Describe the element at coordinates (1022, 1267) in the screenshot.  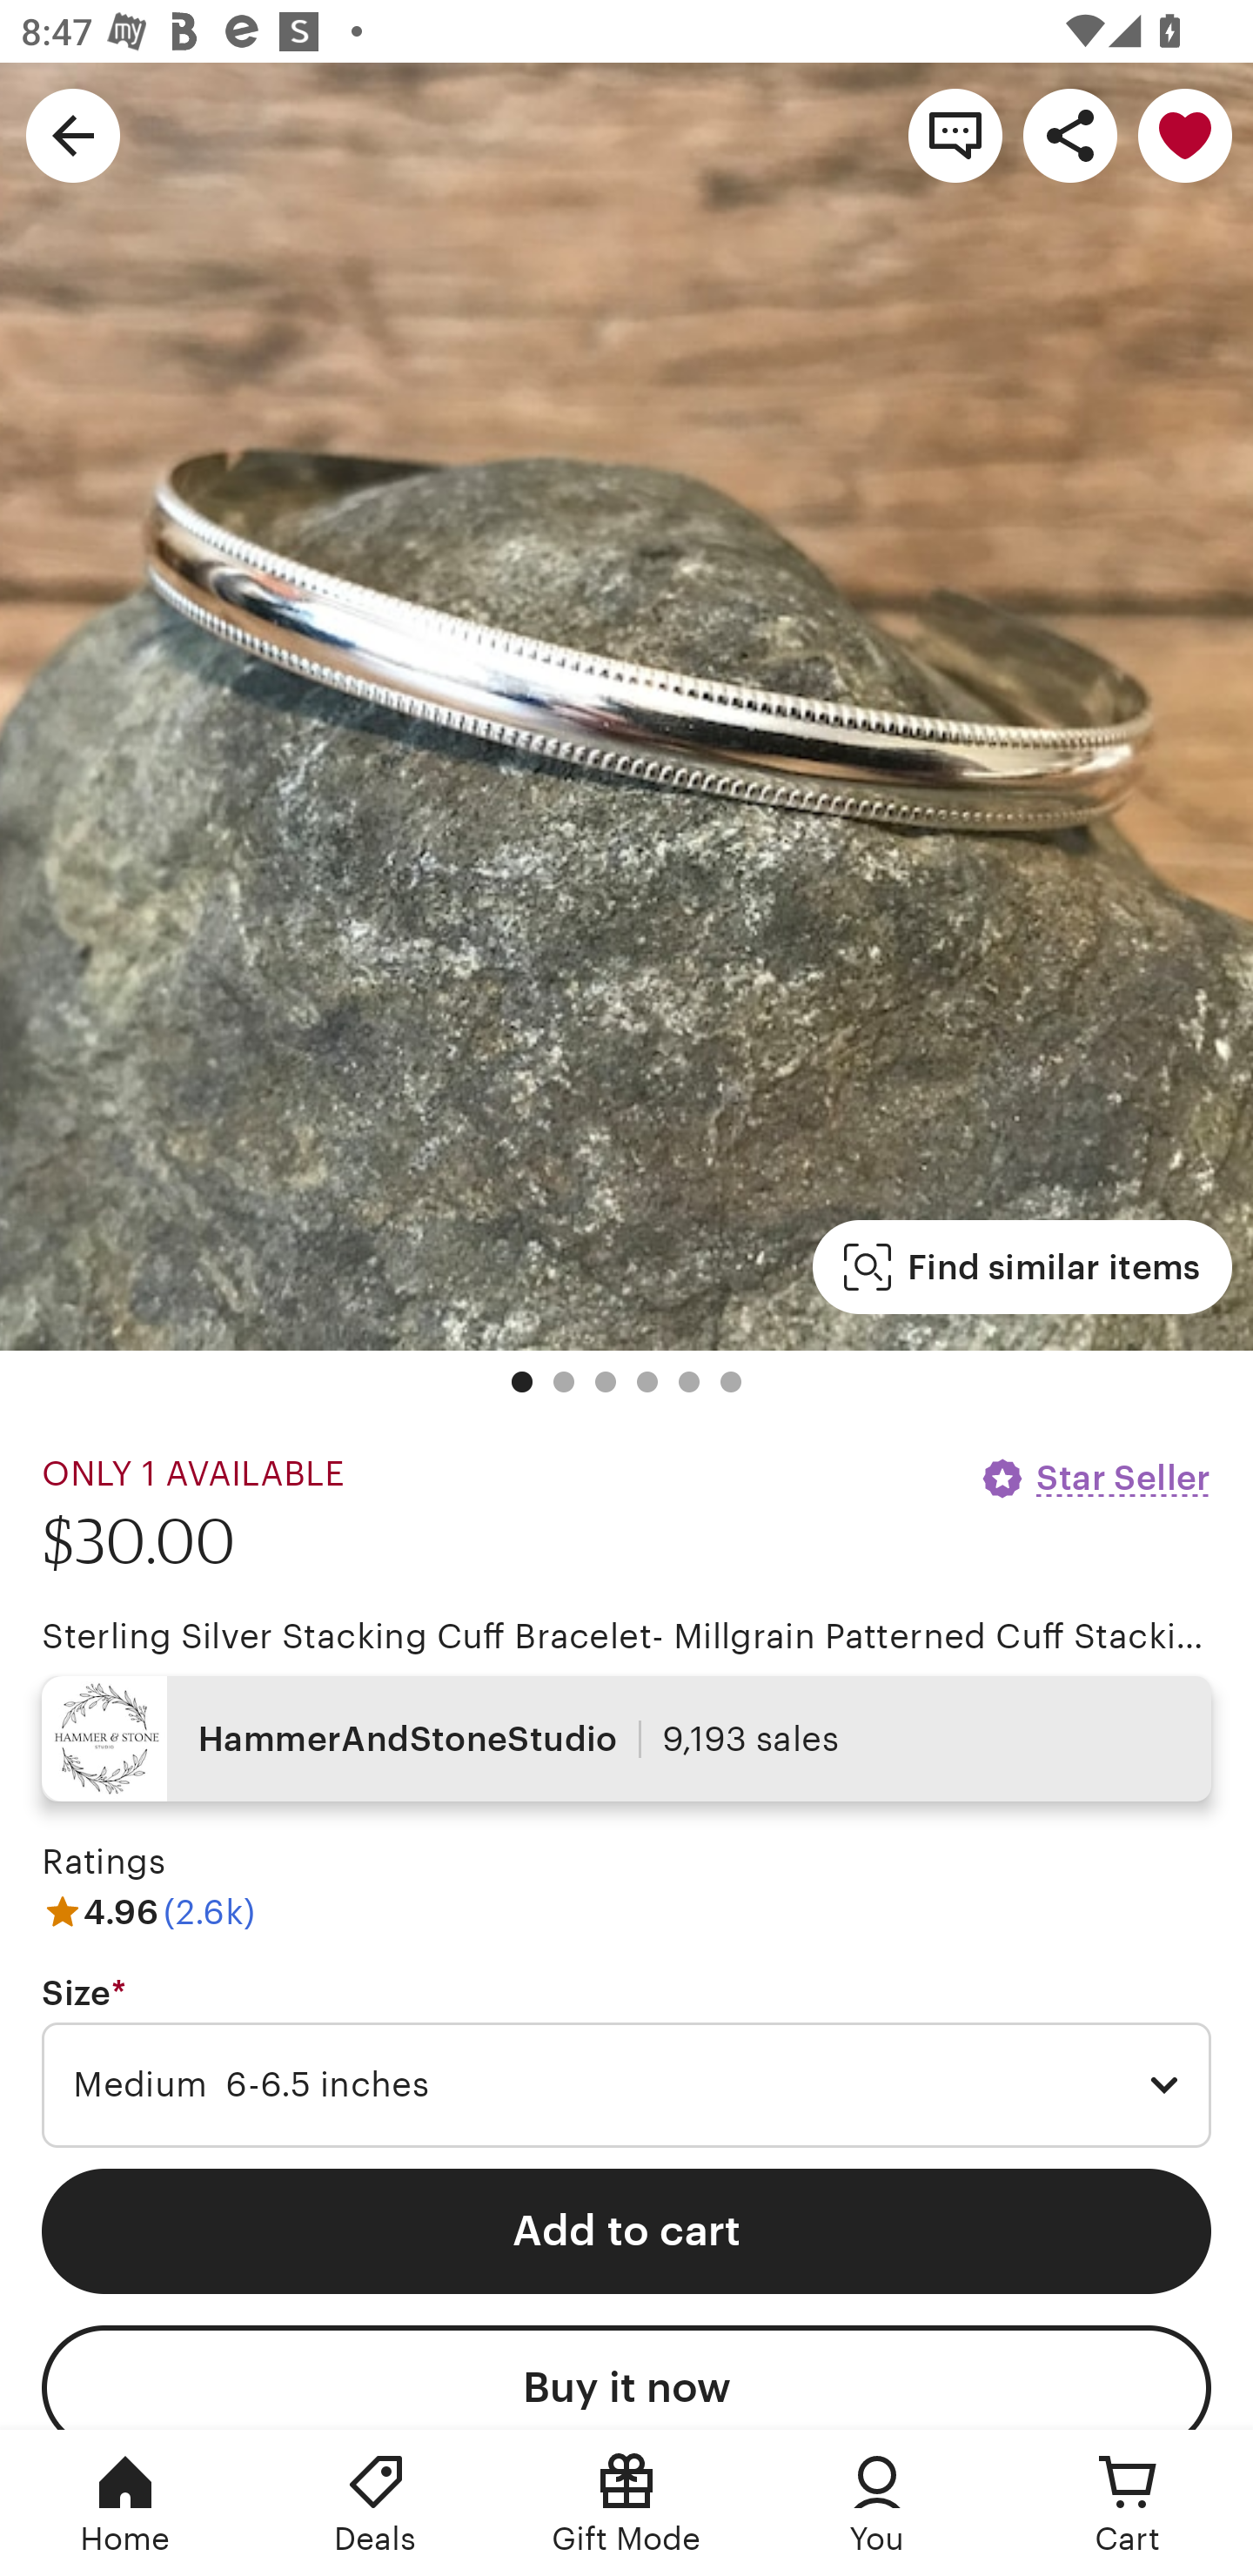
I see `Find similar items` at that location.